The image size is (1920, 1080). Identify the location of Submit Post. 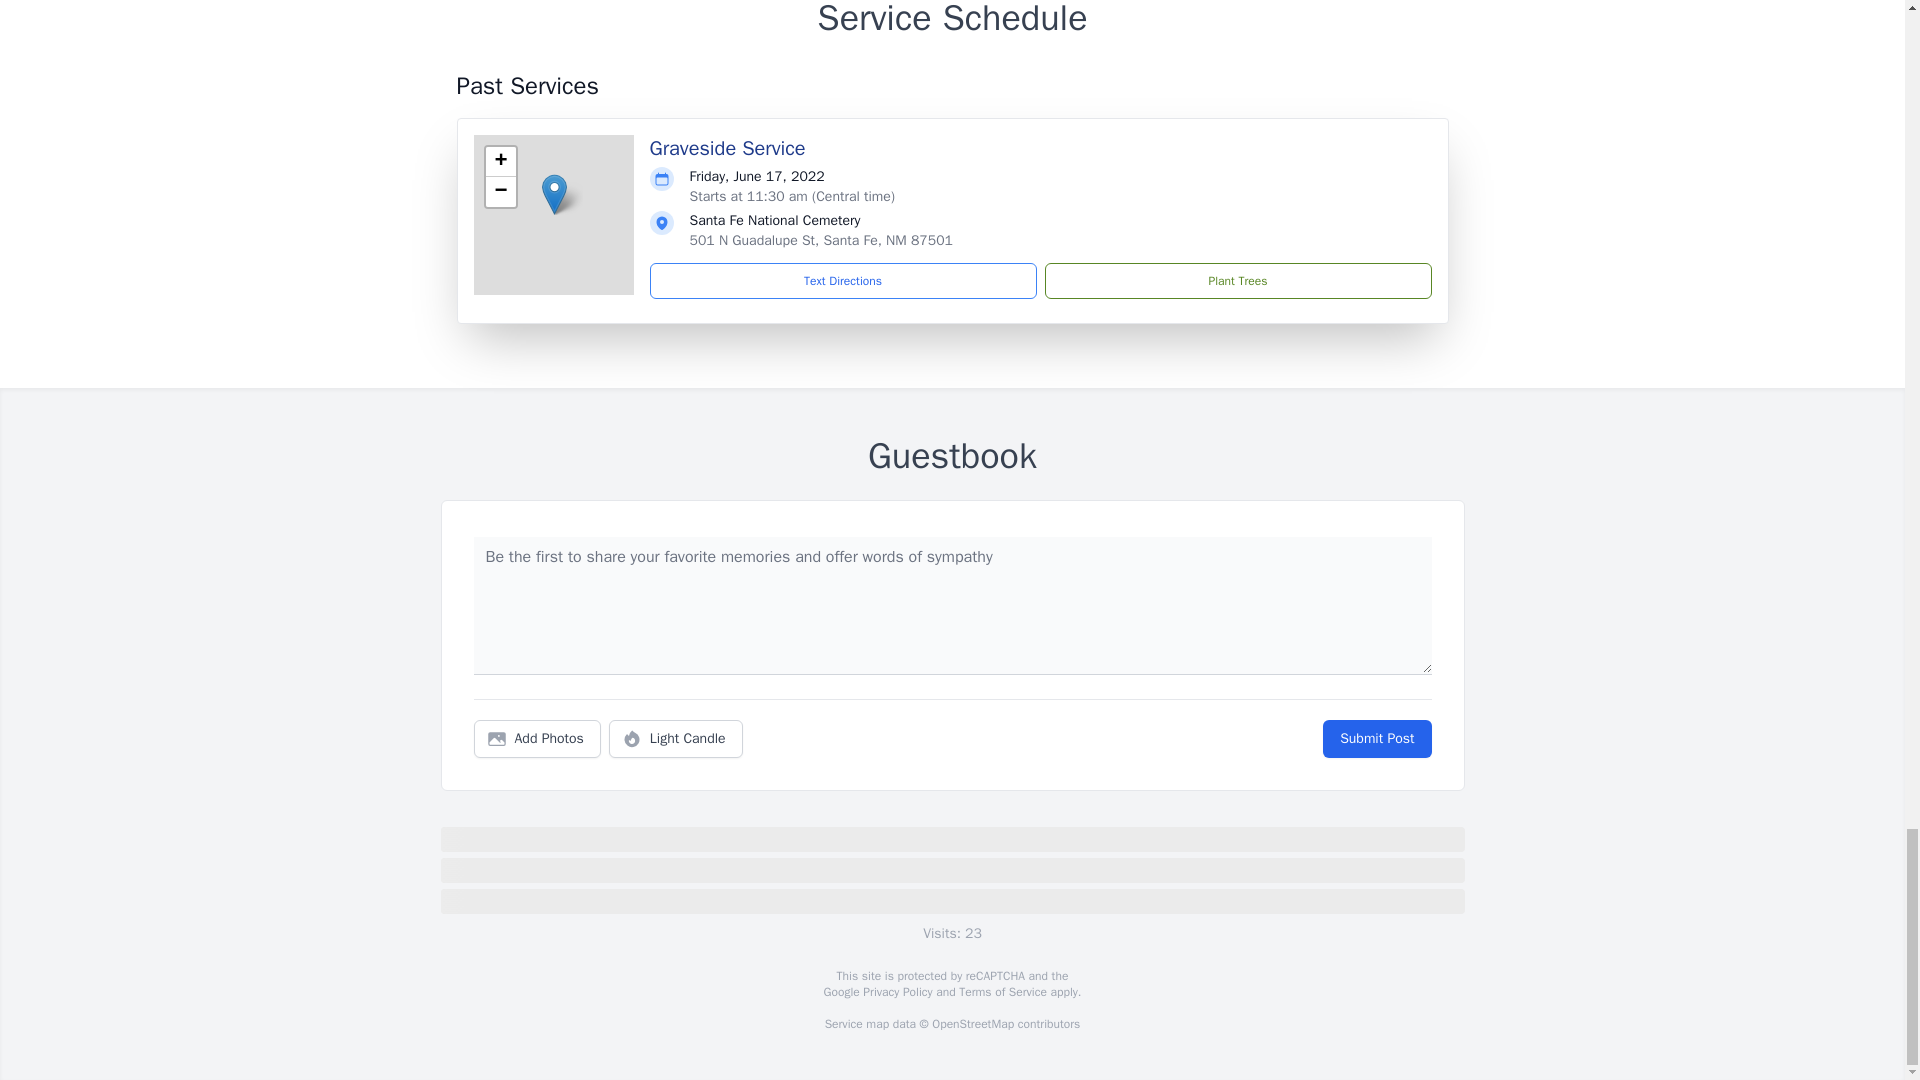
(1376, 739).